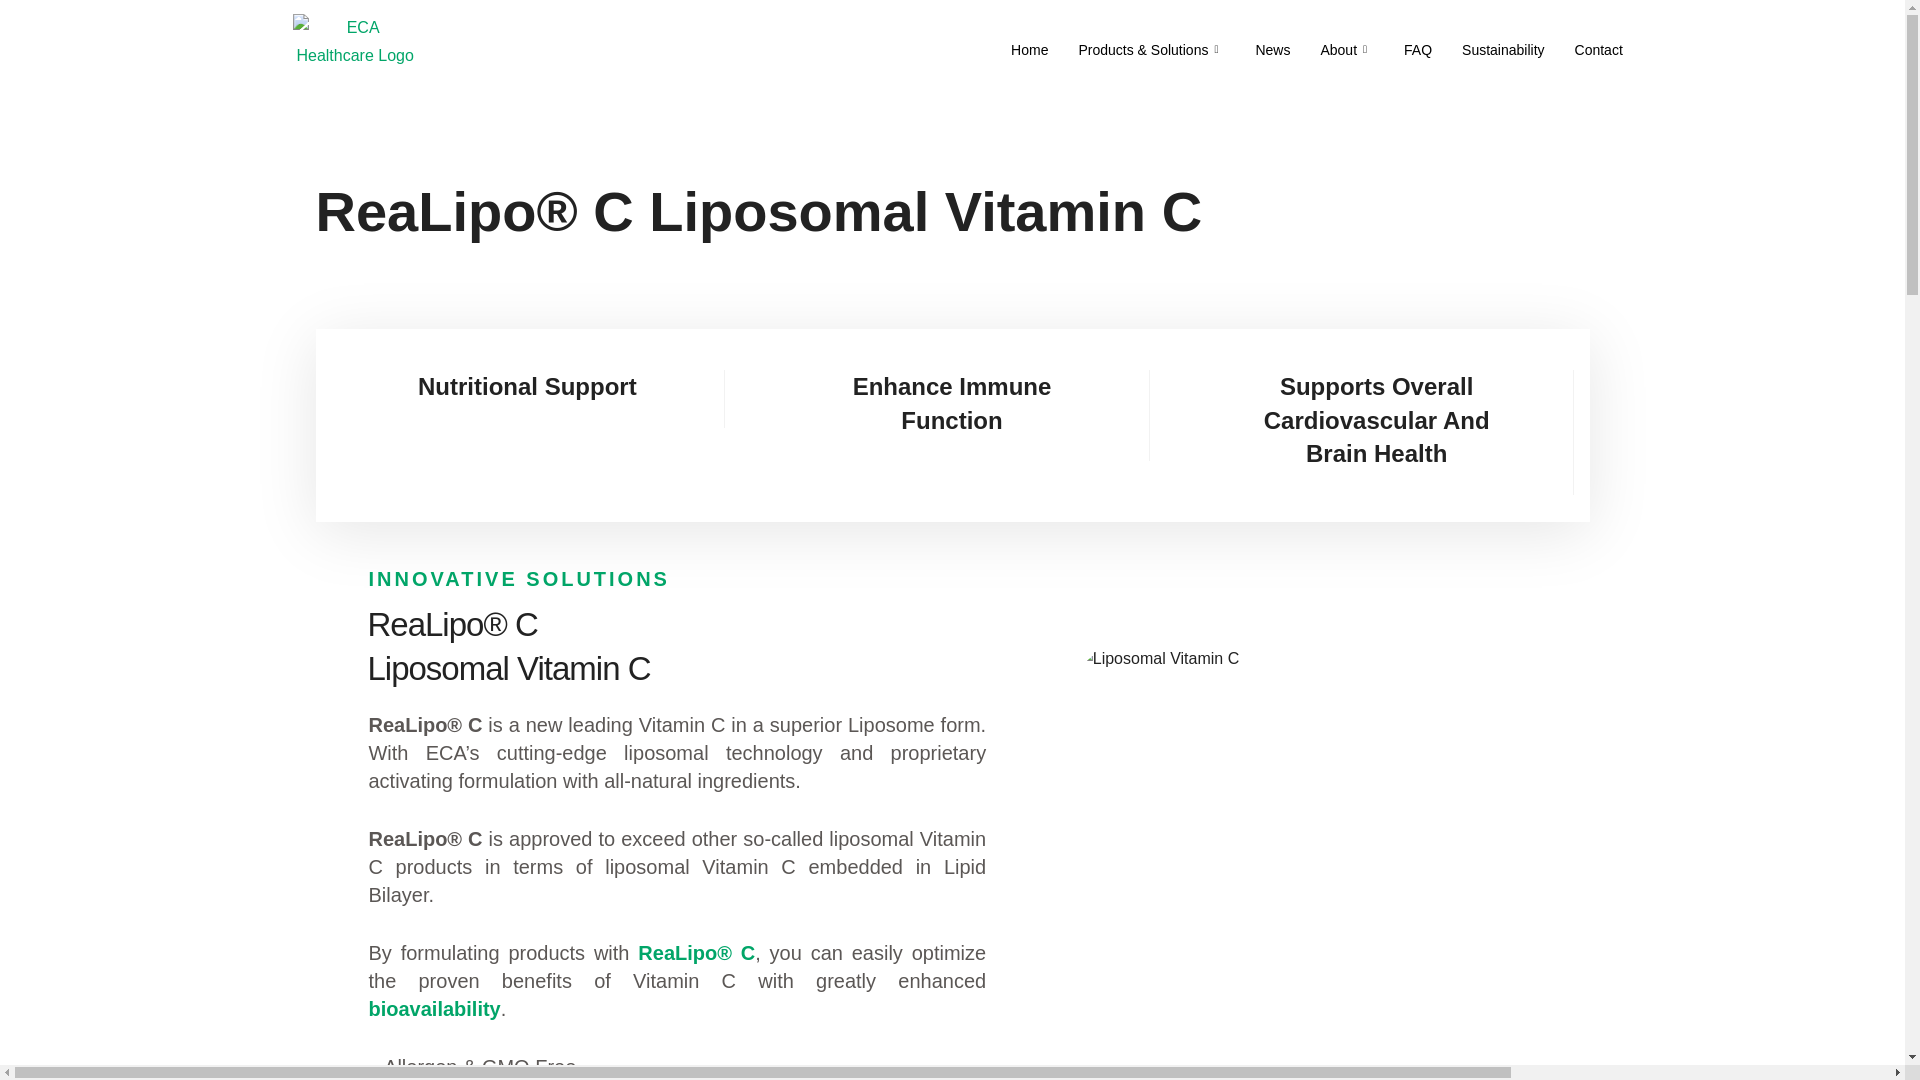 This screenshot has width=1920, height=1080. What do you see at coordinates (1503, 49) in the screenshot?
I see `Sustainability` at bounding box center [1503, 49].